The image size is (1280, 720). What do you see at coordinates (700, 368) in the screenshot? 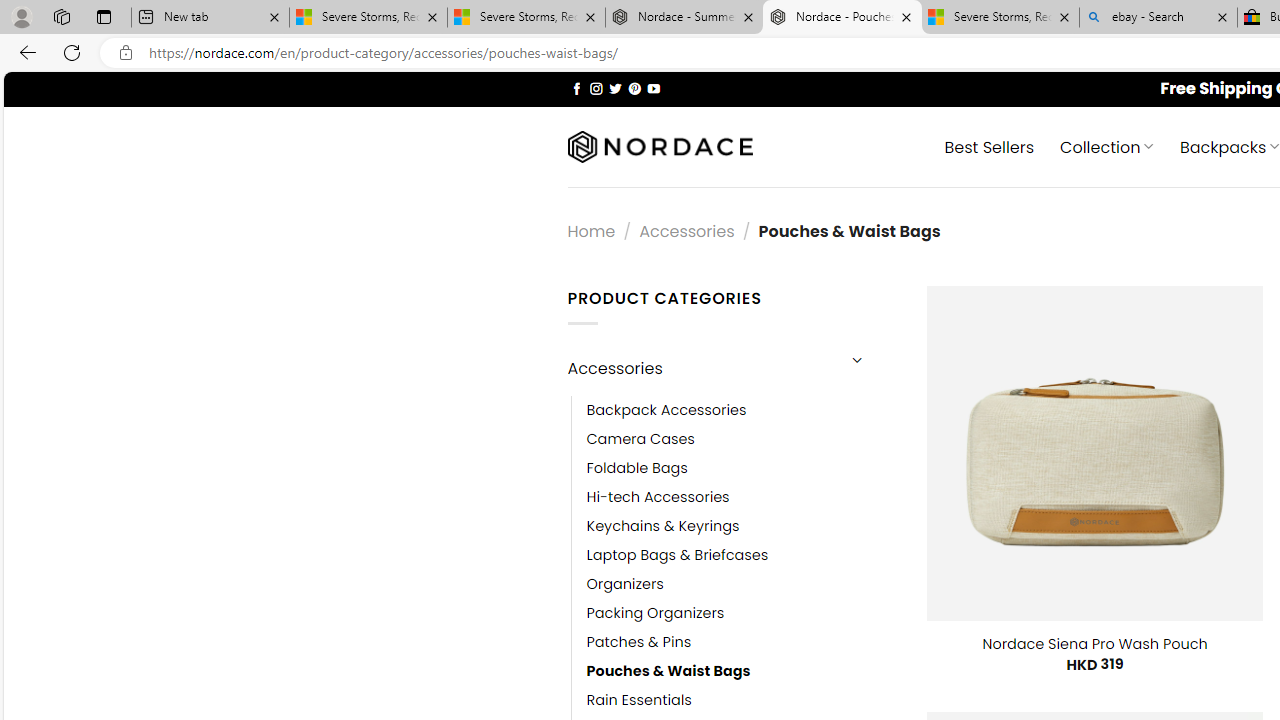
I see `Accessories` at bounding box center [700, 368].